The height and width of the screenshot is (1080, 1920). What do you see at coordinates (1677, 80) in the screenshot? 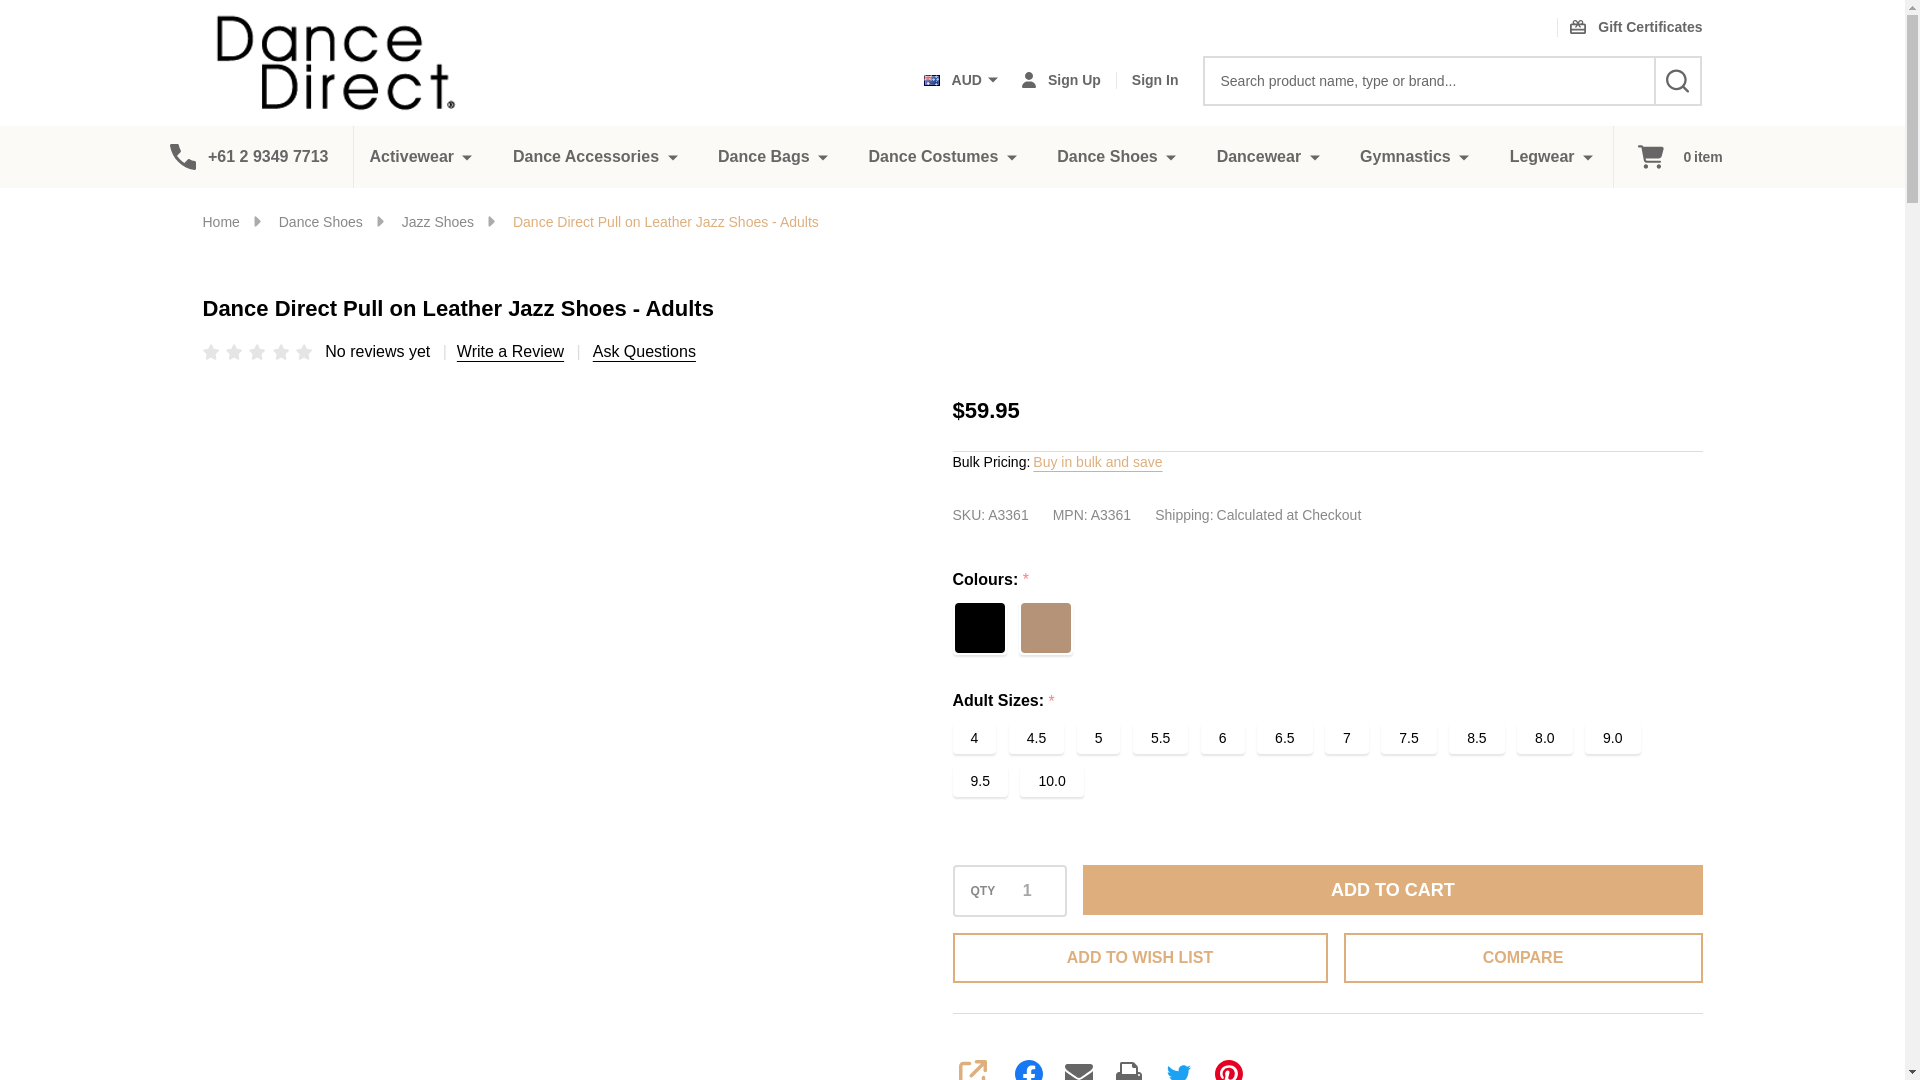
I see `SEARCH` at bounding box center [1677, 80].